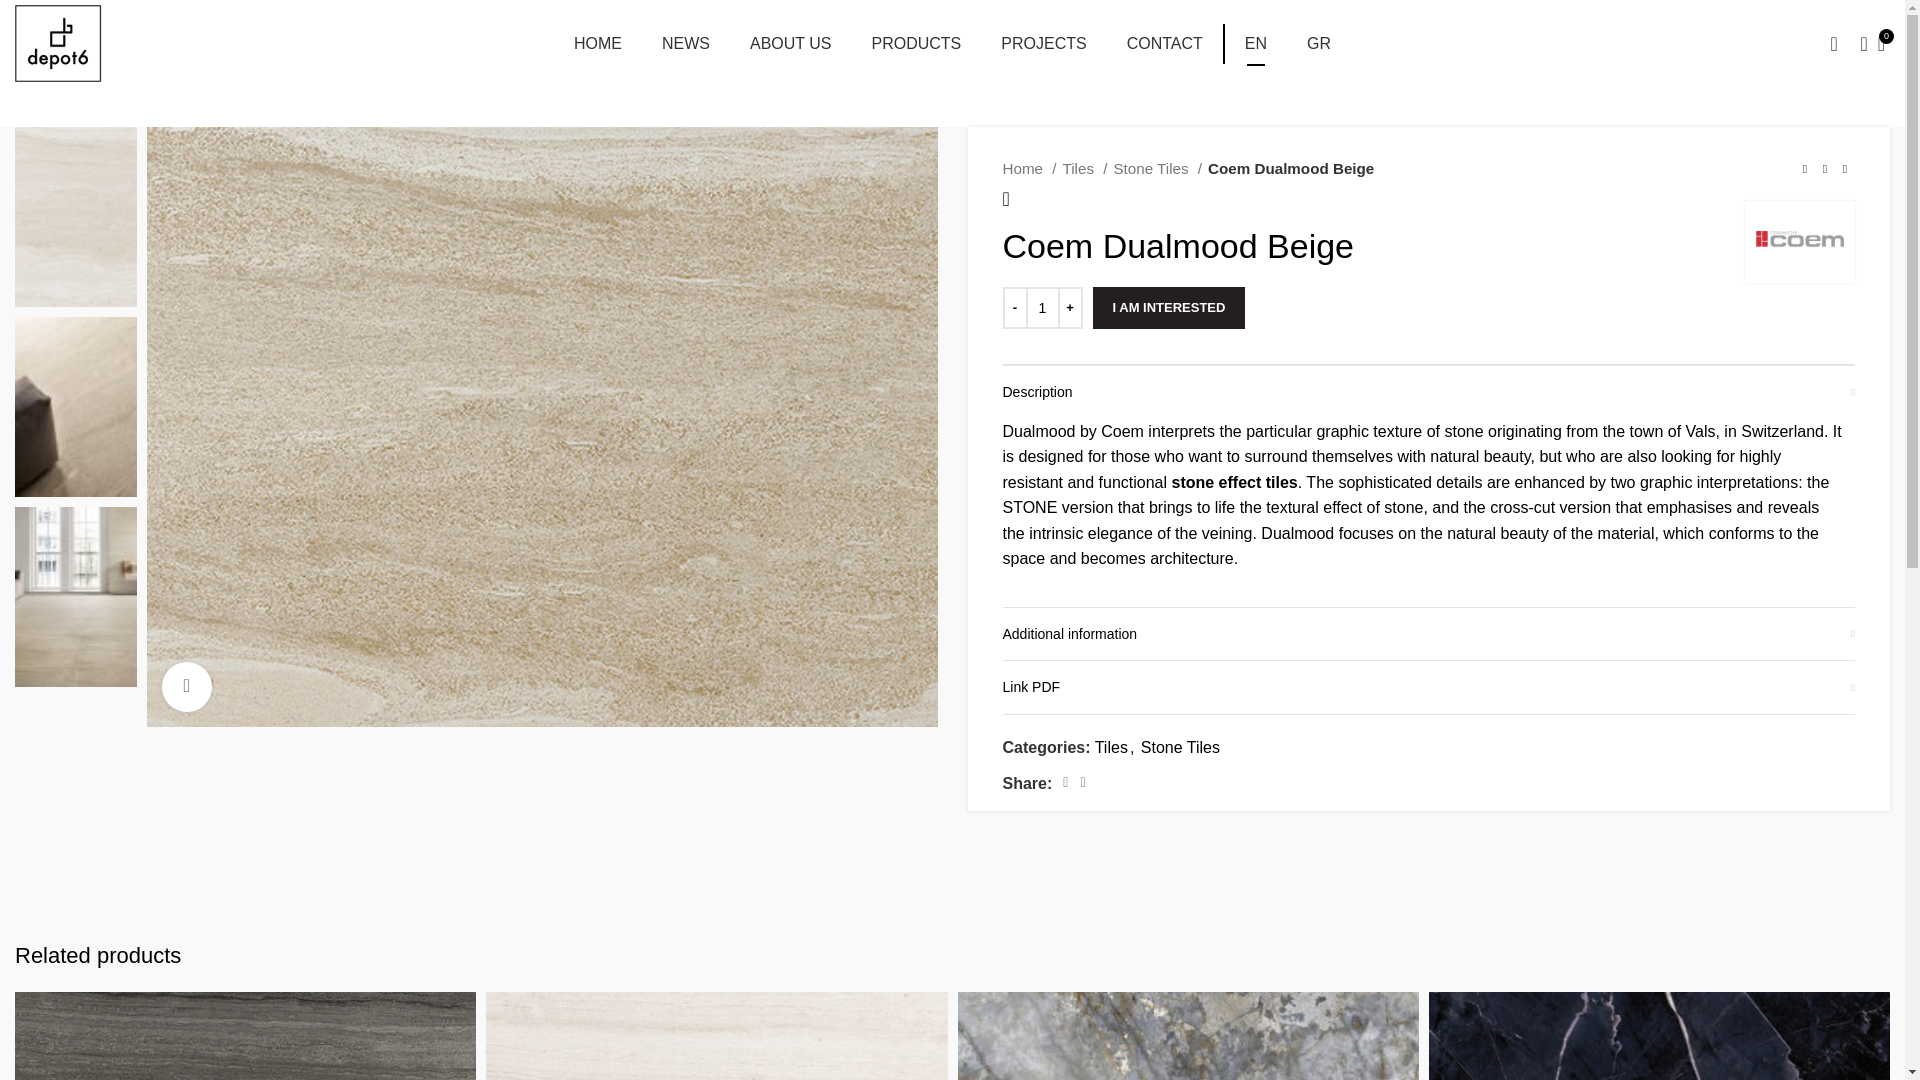 The image size is (1920, 1080). I want to click on Home, so click(1157, 168).